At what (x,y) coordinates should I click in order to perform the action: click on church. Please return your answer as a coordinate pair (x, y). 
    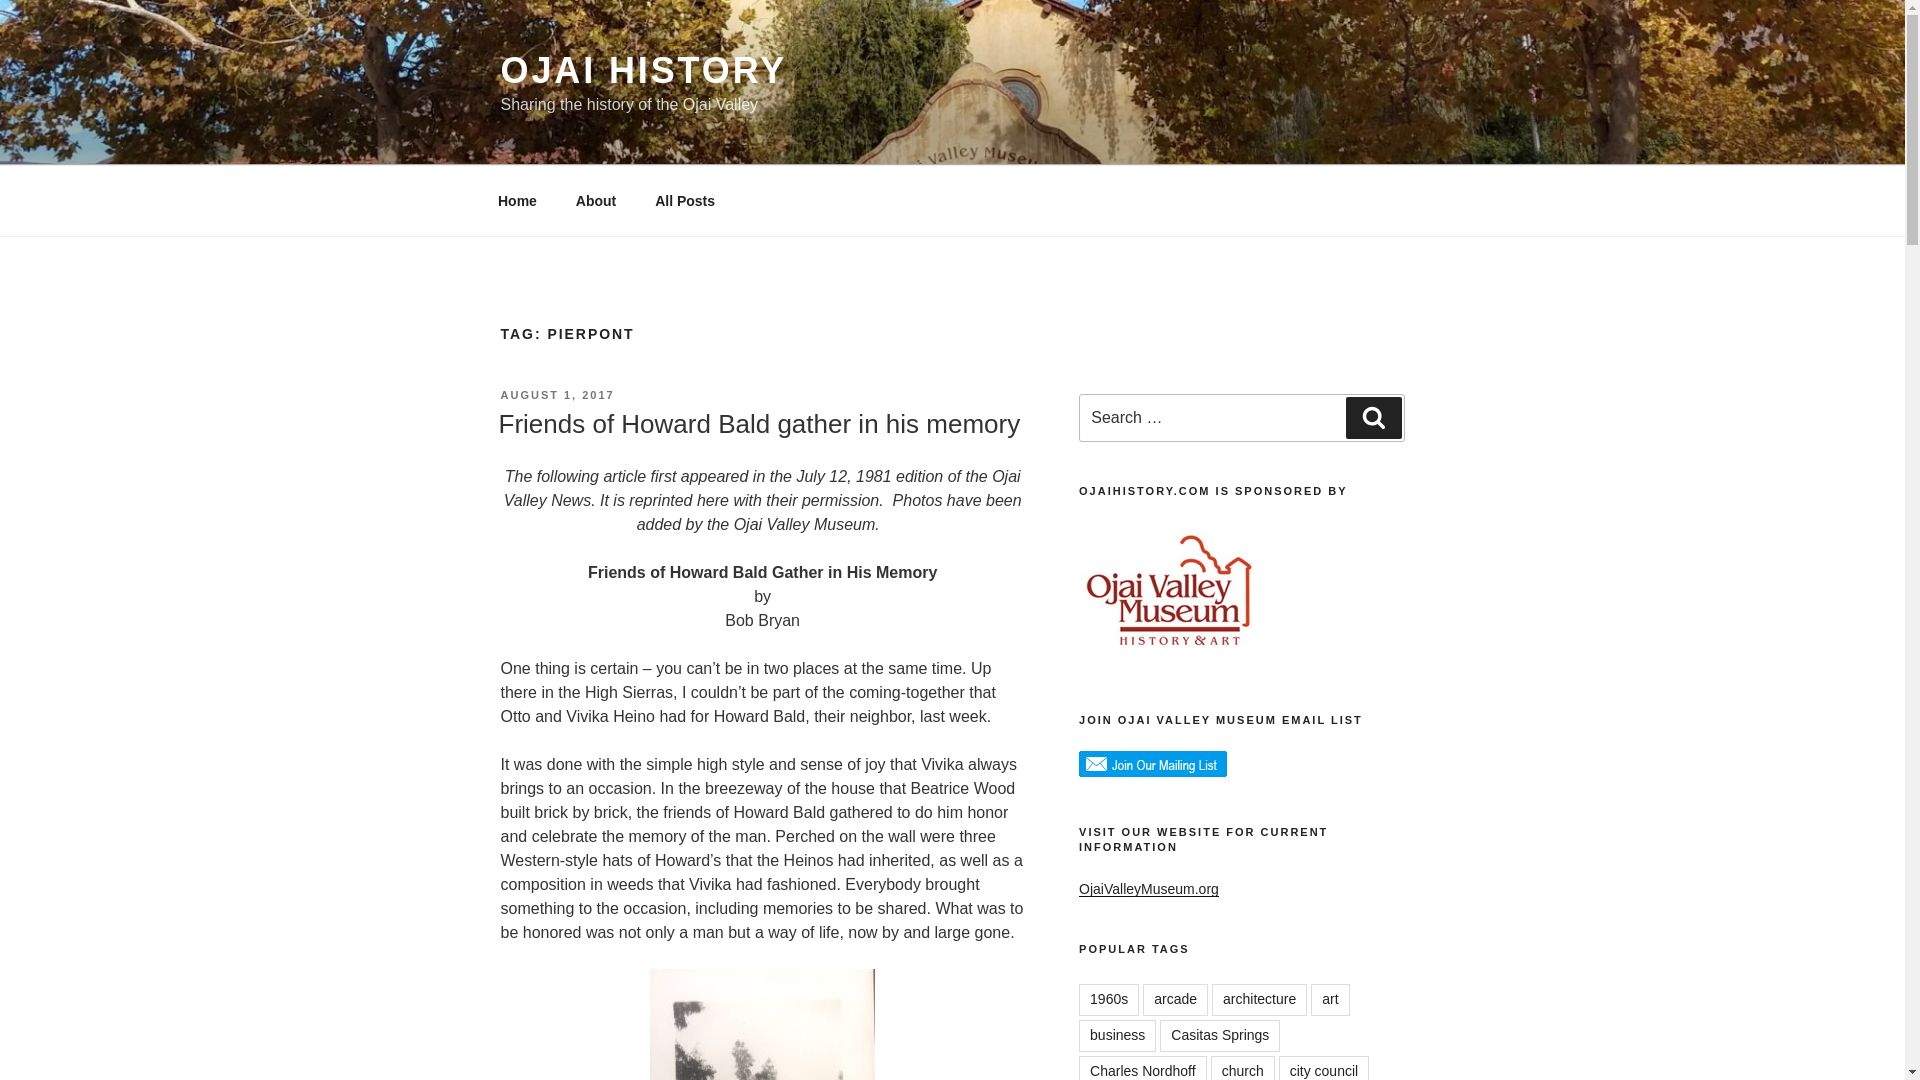
    Looking at the image, I should click on (1242, 1068).